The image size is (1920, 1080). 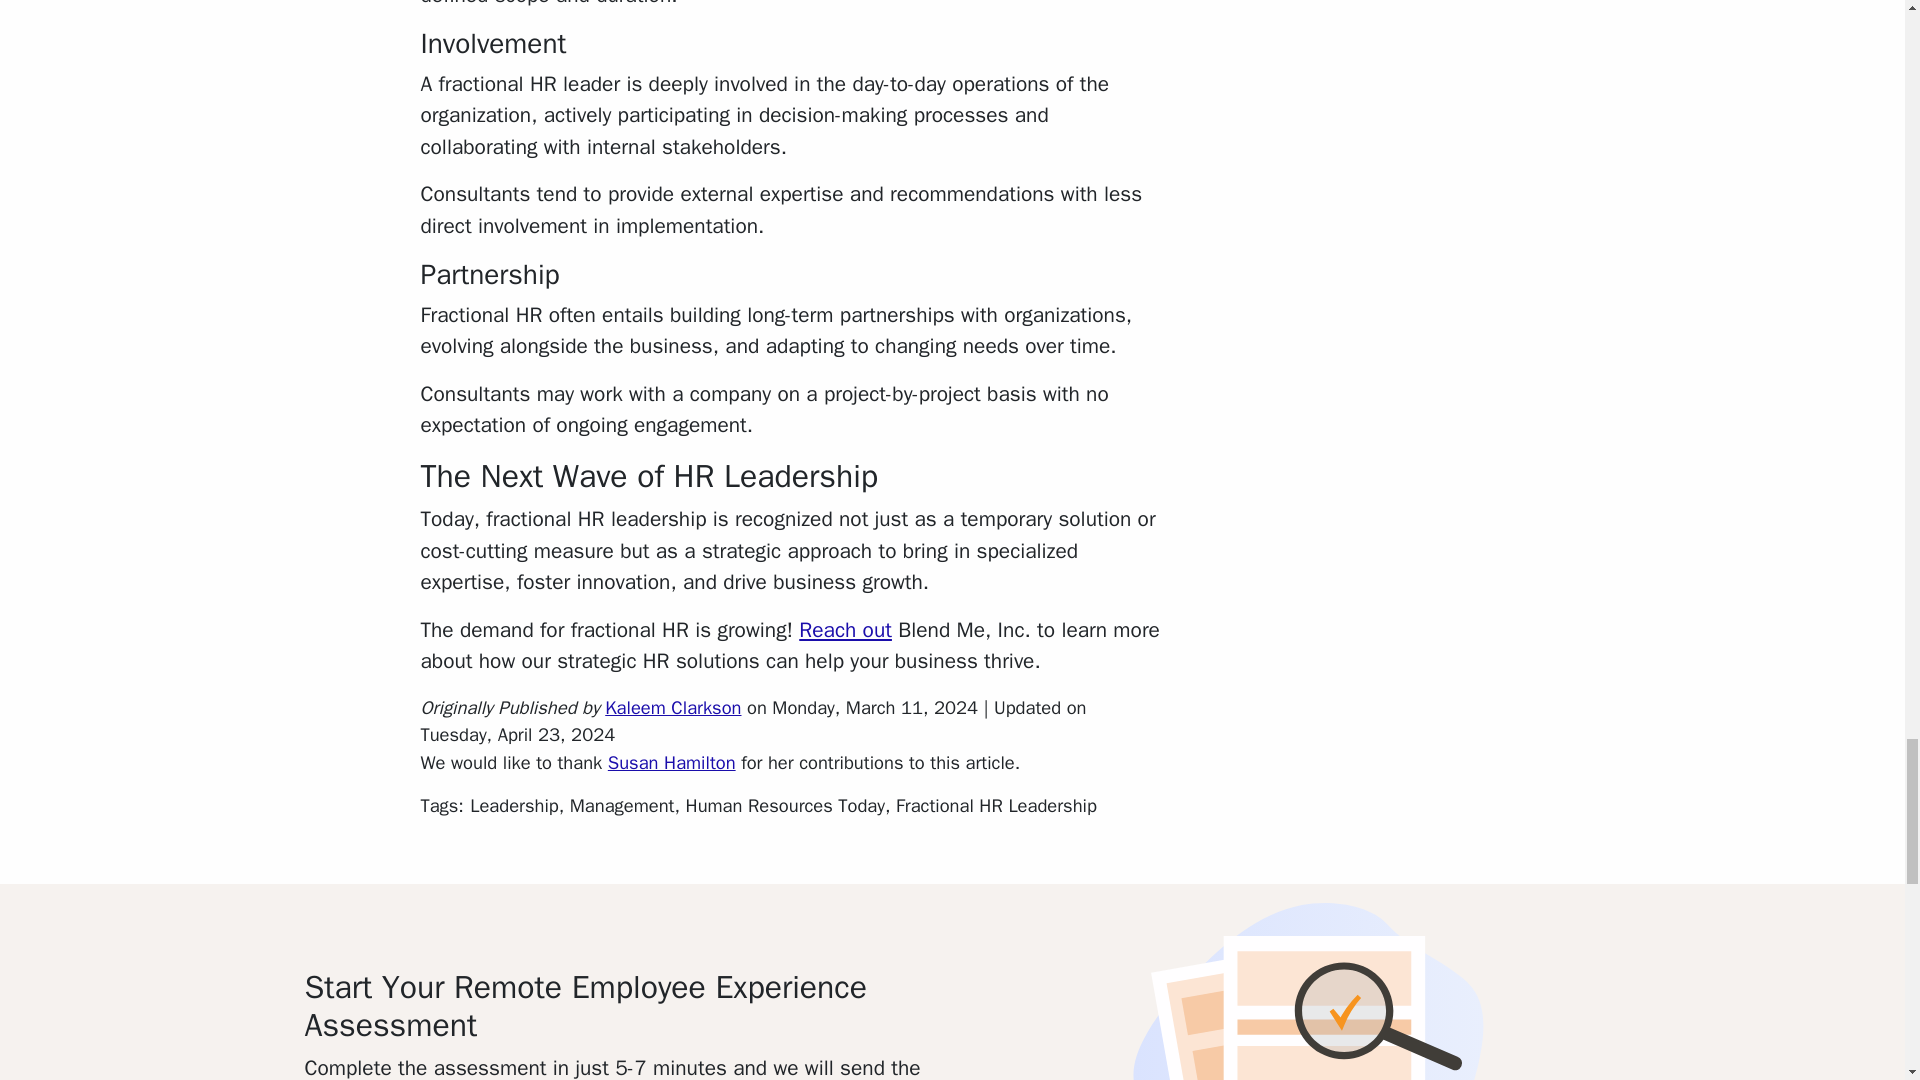 What do you see at coordinates (672, 707) in the screenshot?
I see `View user profile.` at bounding box center [672, 707].